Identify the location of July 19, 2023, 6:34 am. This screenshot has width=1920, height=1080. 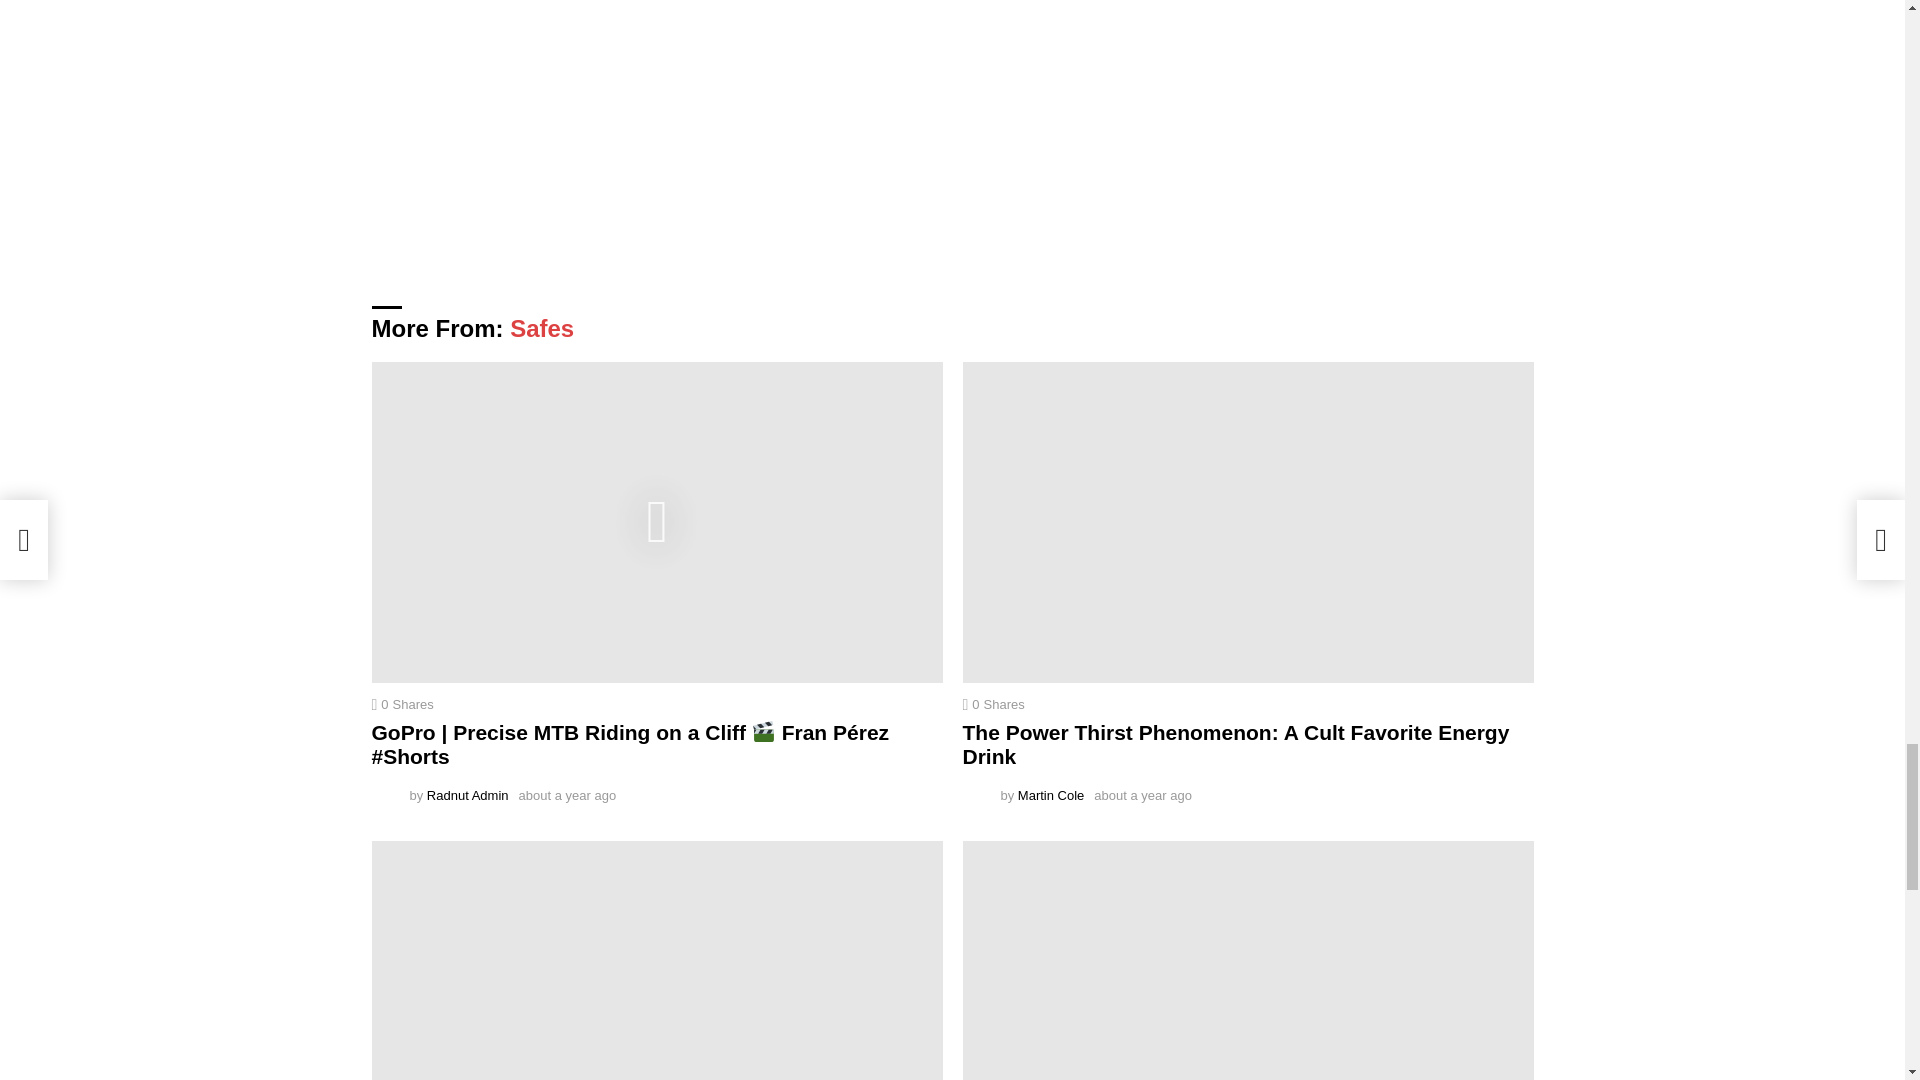
(567, 796).